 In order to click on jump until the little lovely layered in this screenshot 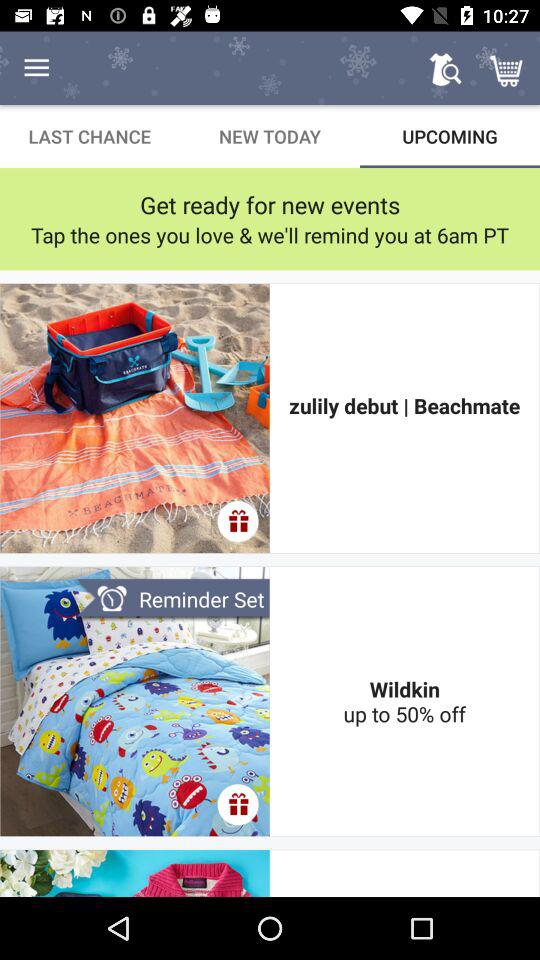, I will do `click(404, 873)`.